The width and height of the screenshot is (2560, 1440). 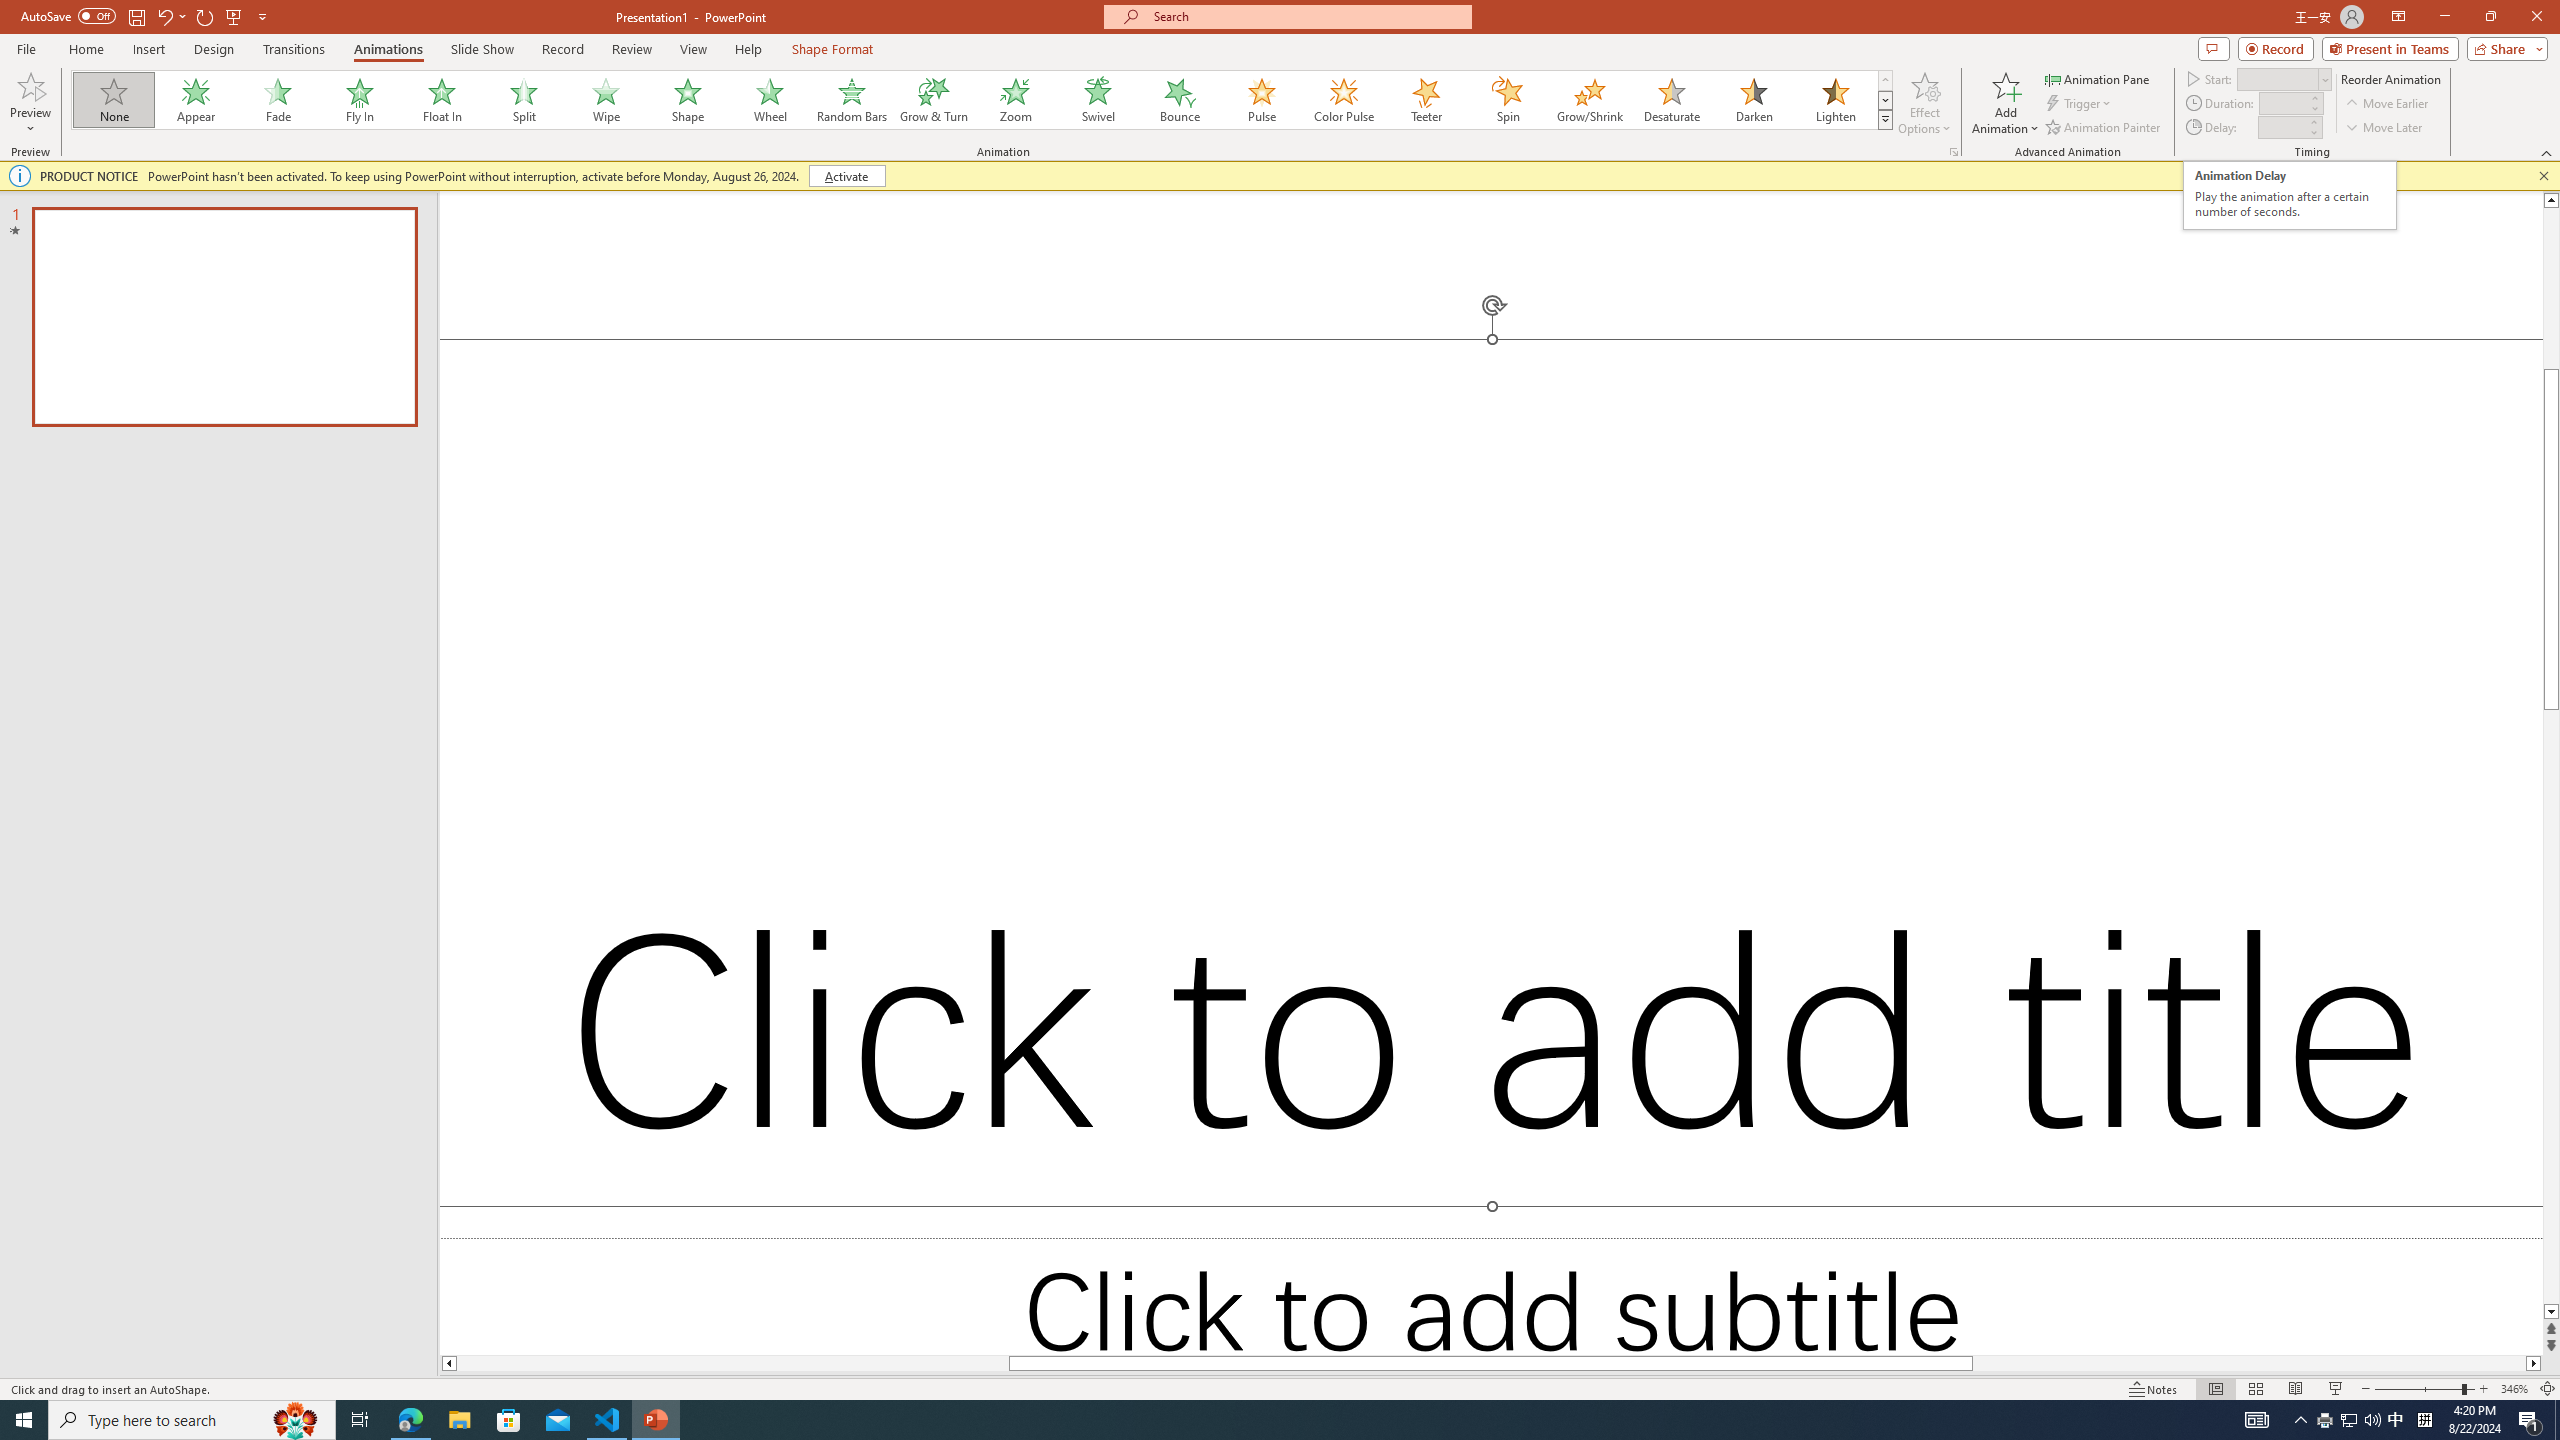 What do you see at coordinates (1262, 100) in the screenshot?
I see `Pulse` at bounding box center [1262, 100].